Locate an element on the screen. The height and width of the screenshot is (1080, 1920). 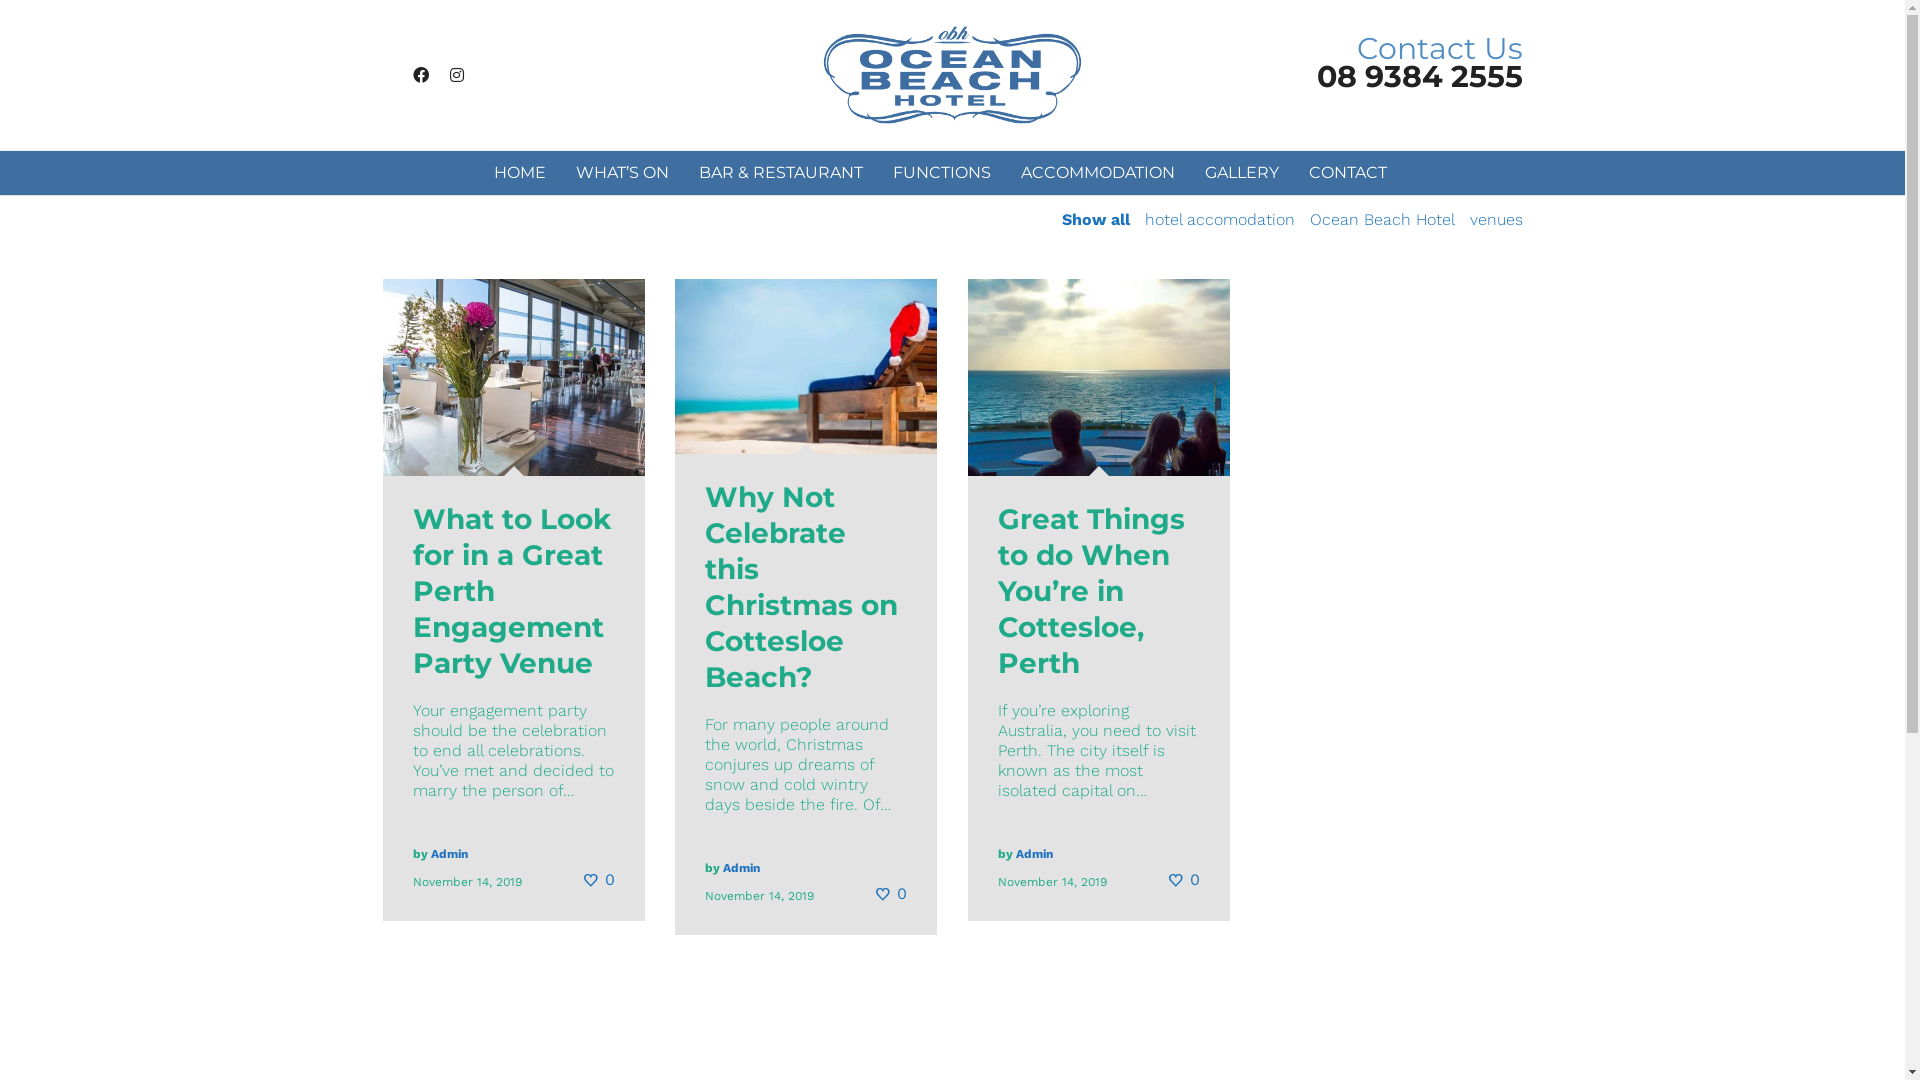
FUNCTIONS is located at coordinates (942, 173).